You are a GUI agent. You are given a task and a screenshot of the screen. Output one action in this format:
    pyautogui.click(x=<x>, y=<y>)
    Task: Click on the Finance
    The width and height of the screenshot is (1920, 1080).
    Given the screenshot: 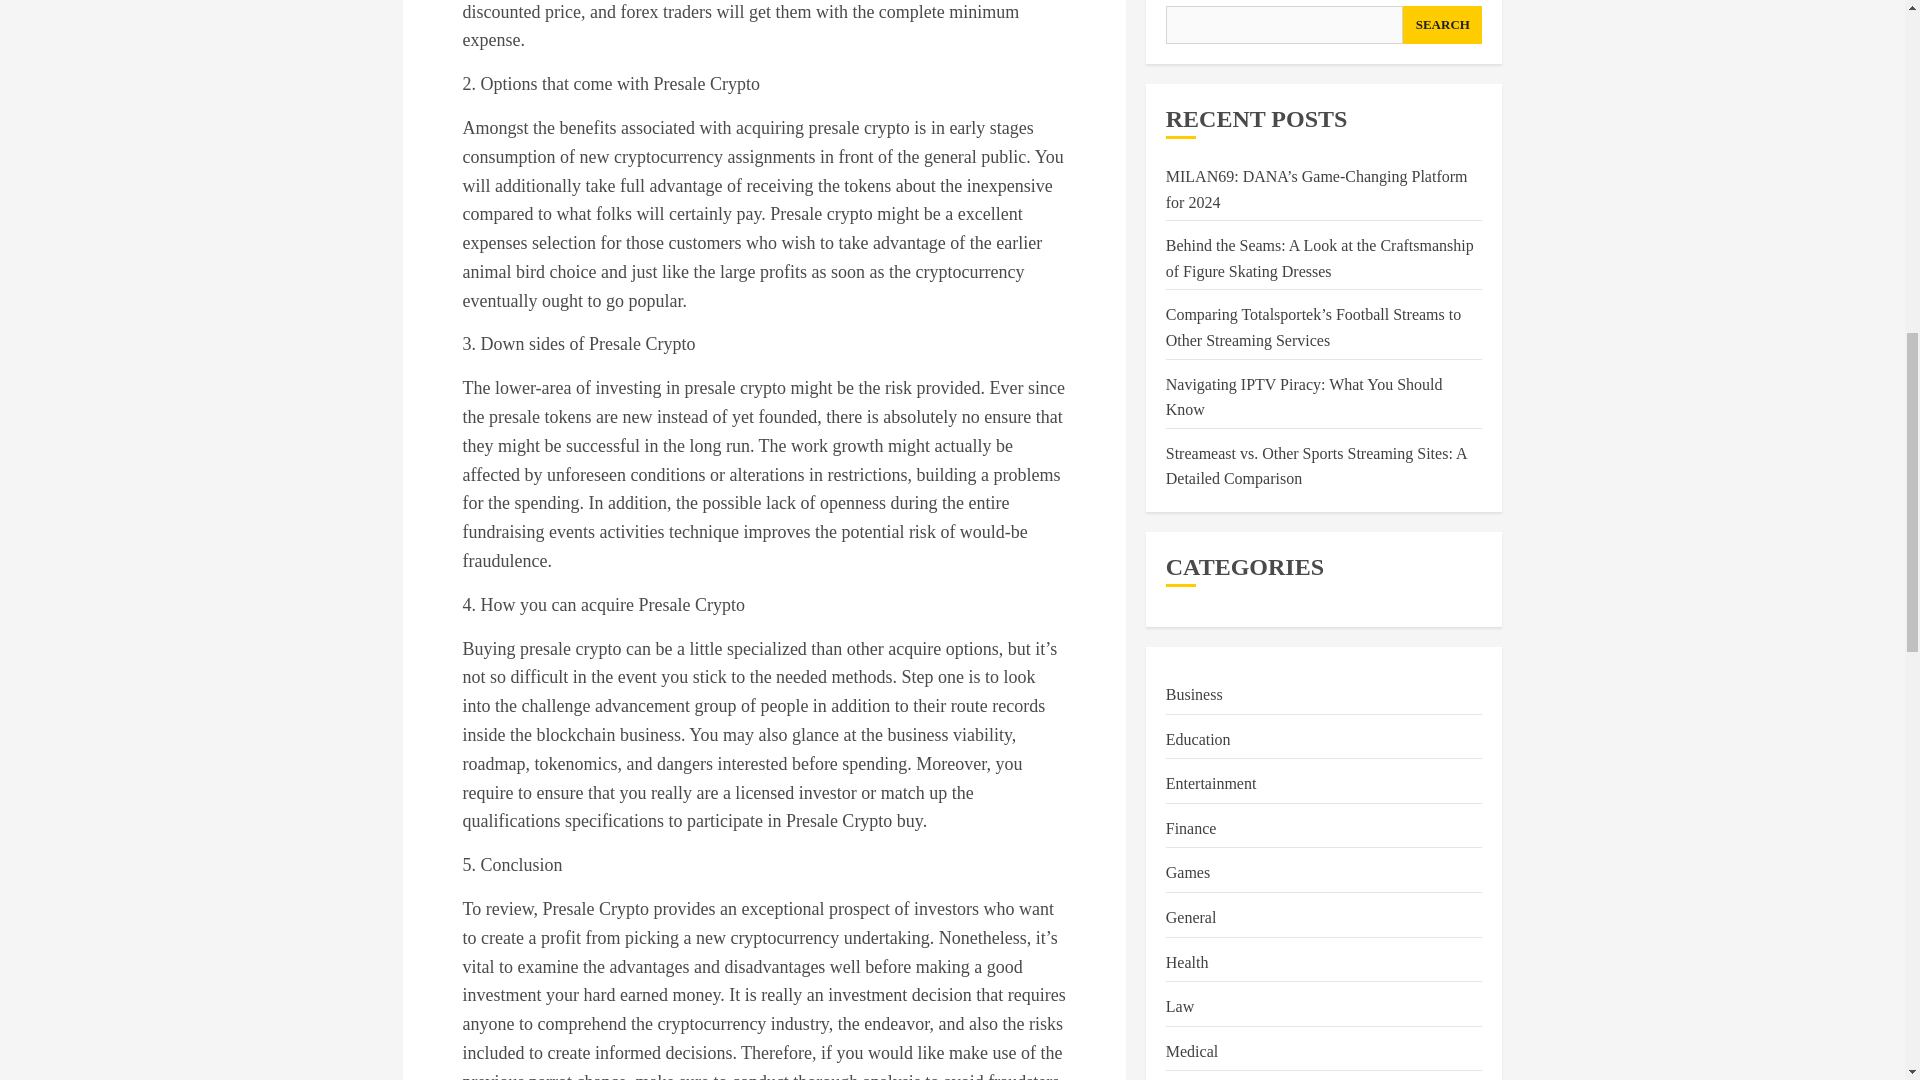 What is the action you would take?
    pyautogui.click(x=1191, y=150)
    